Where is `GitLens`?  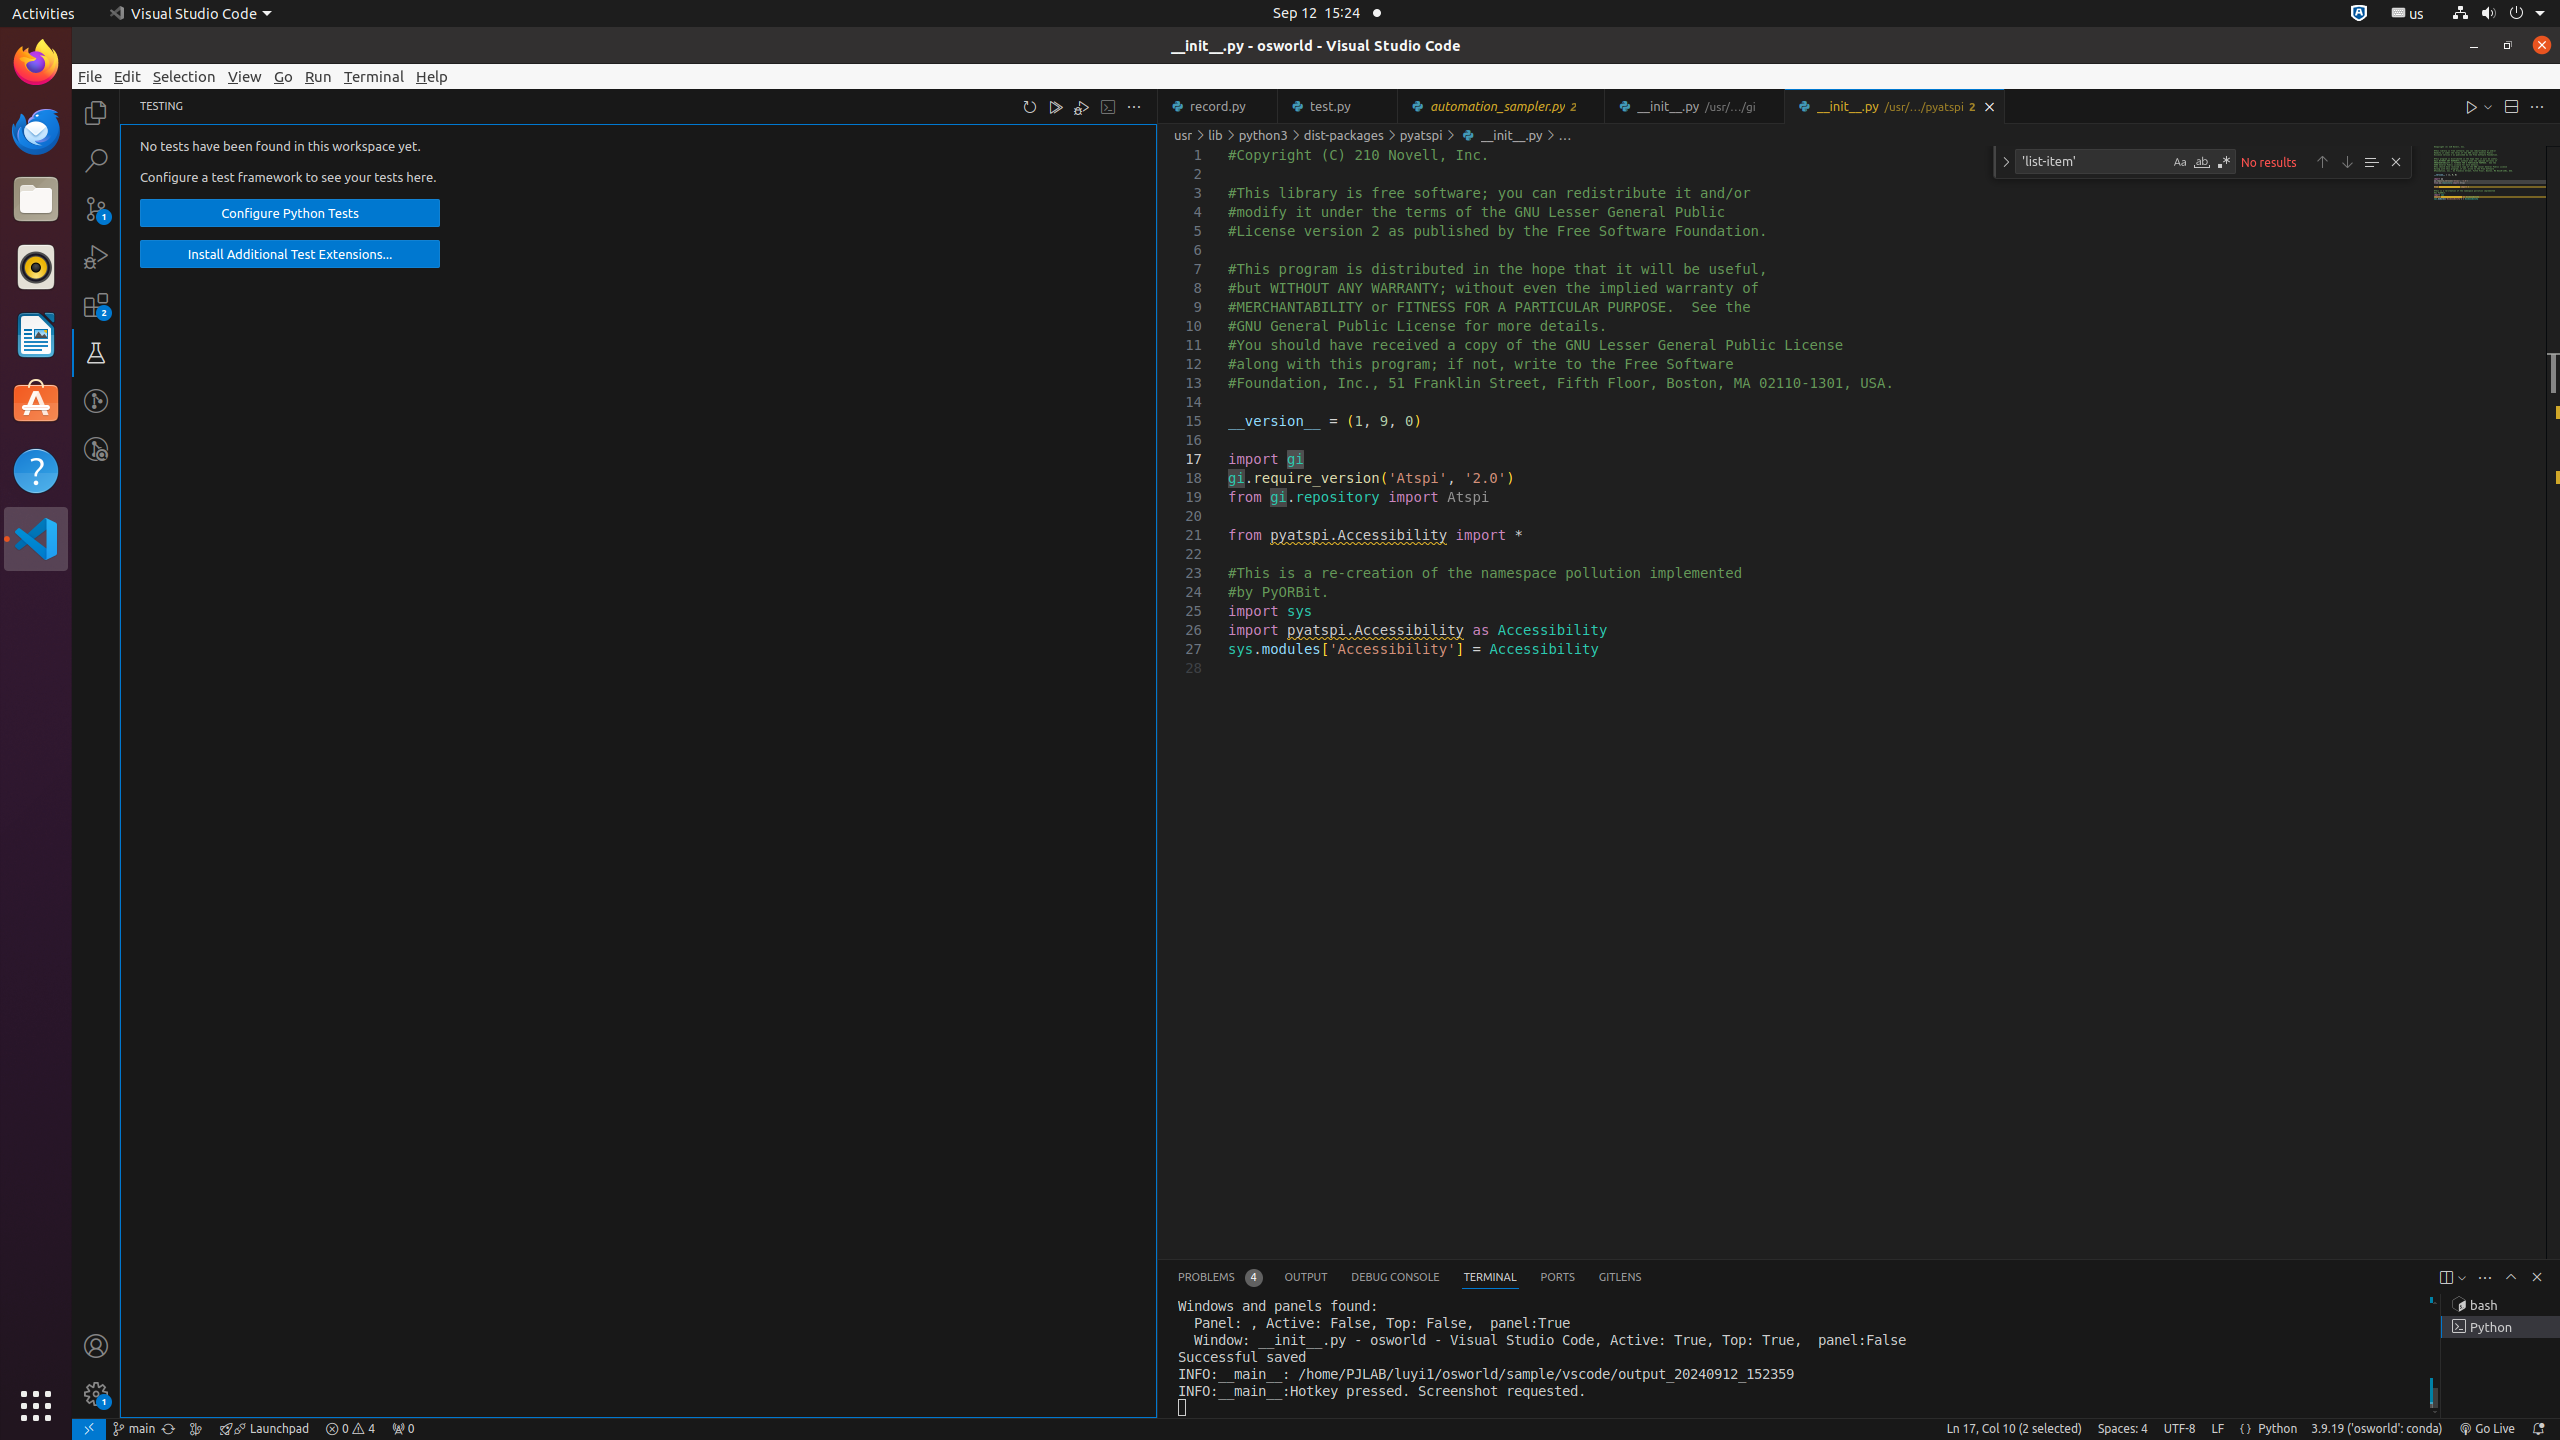 GitLens is located at coordinates (1620, 1278).